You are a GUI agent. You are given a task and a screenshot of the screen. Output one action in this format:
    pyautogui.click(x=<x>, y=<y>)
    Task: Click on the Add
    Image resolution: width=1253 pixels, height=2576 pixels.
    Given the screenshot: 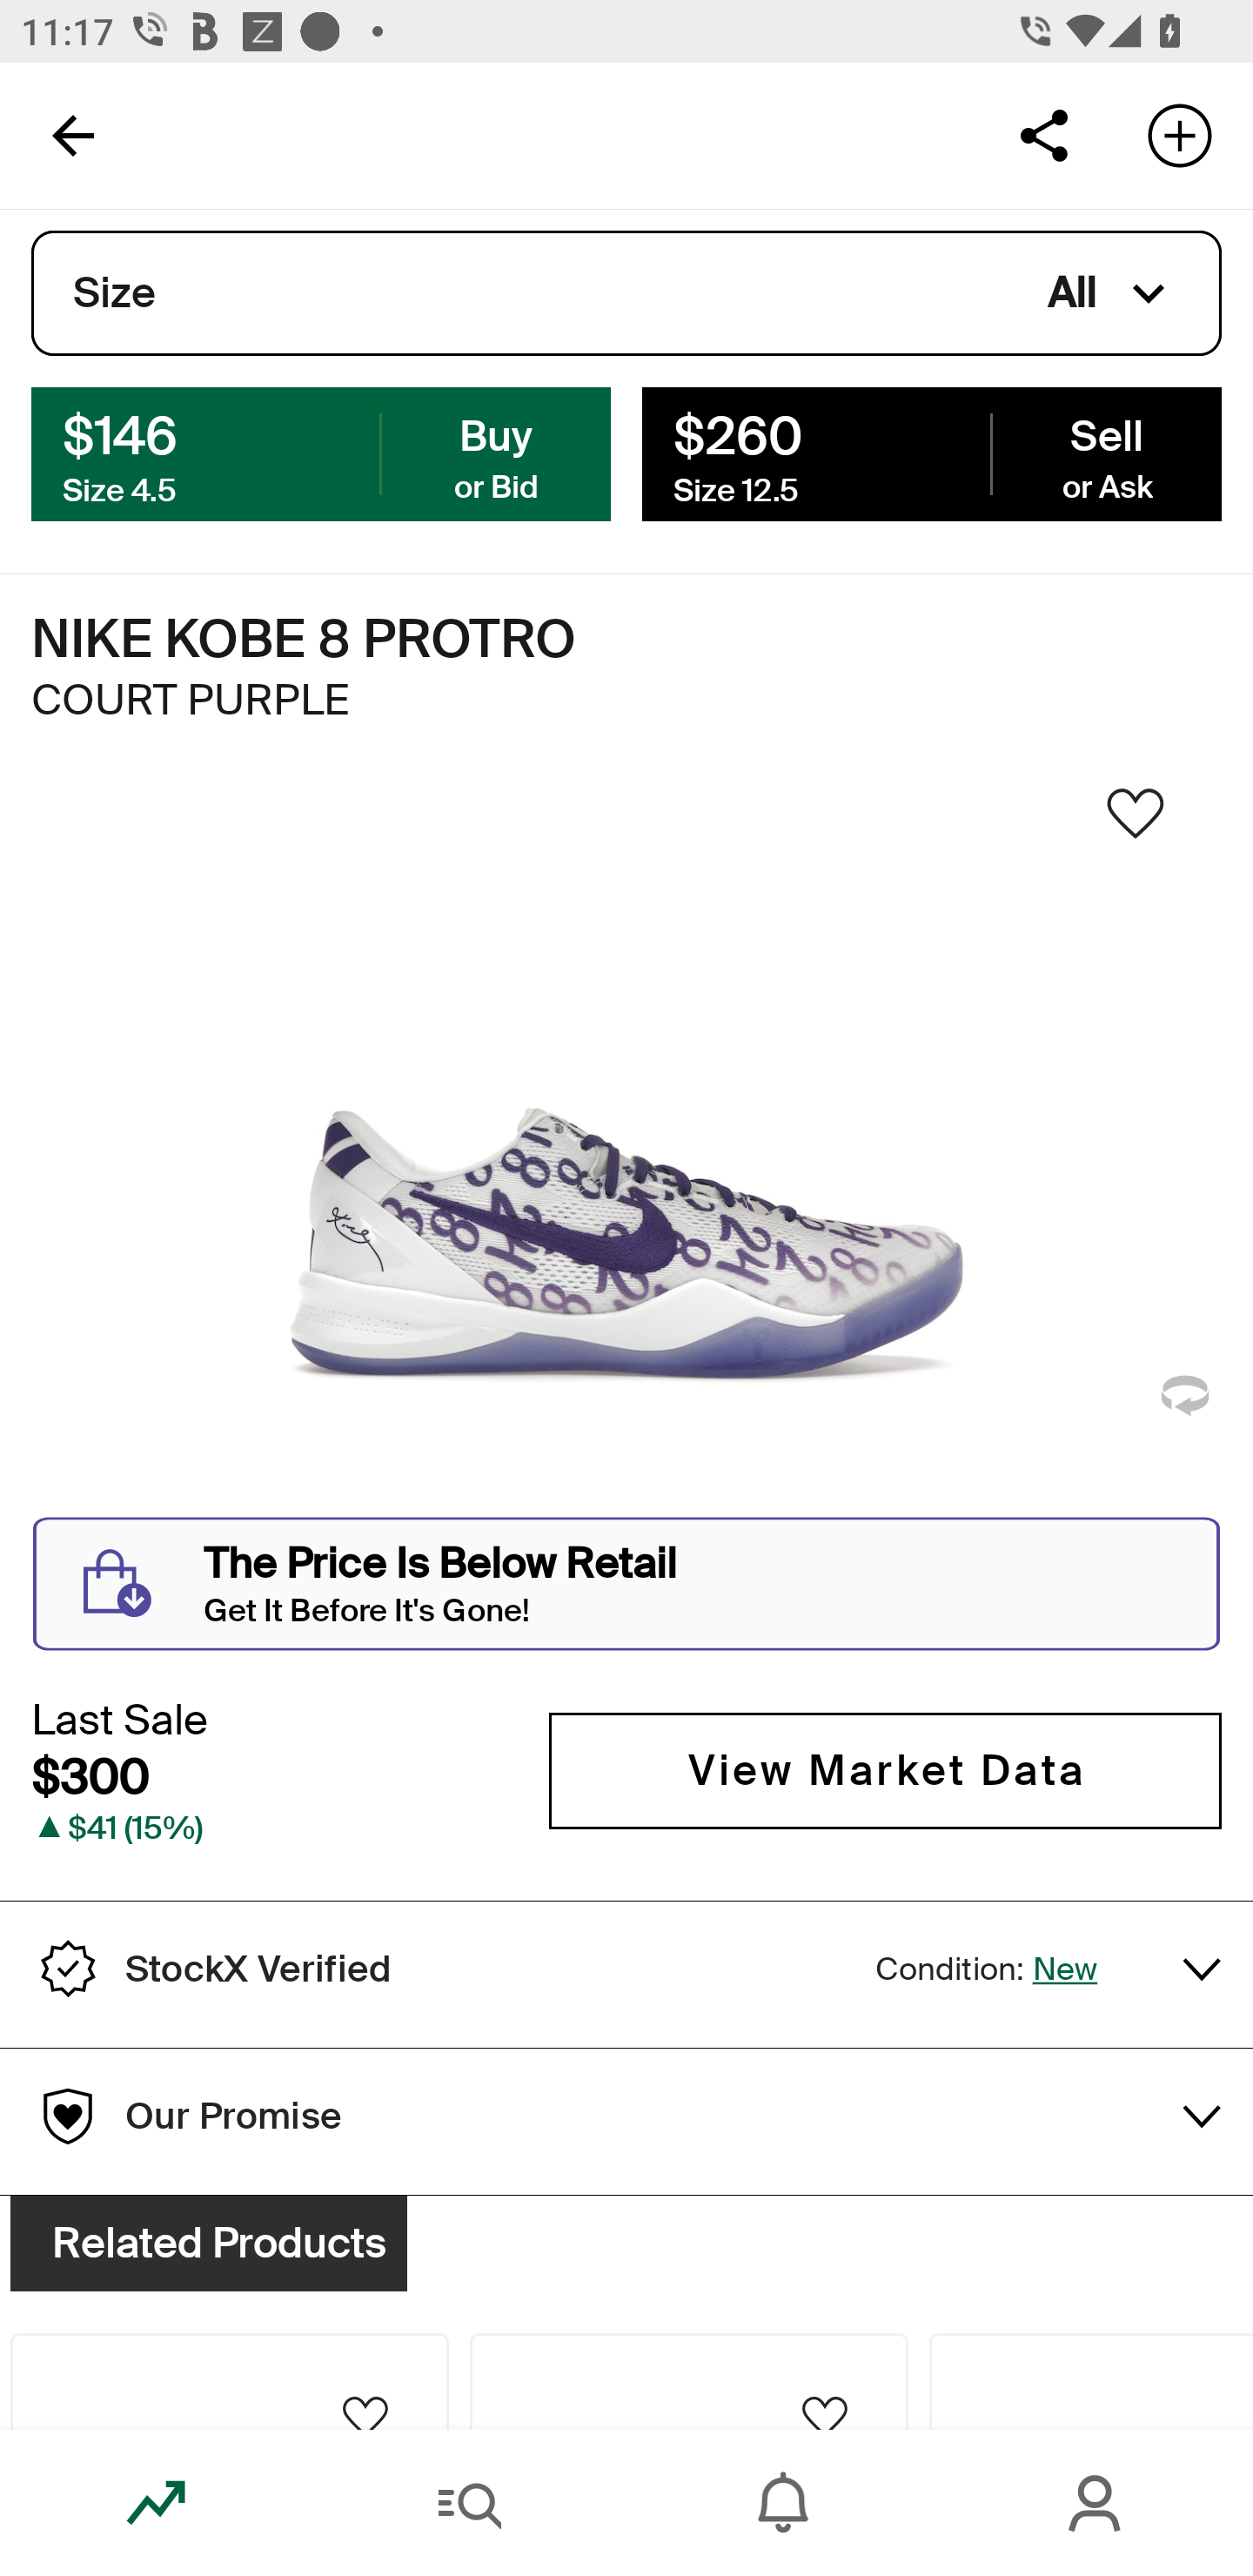 What is the action you would take?
    pyautogui.click(x=1180, y=134)
    